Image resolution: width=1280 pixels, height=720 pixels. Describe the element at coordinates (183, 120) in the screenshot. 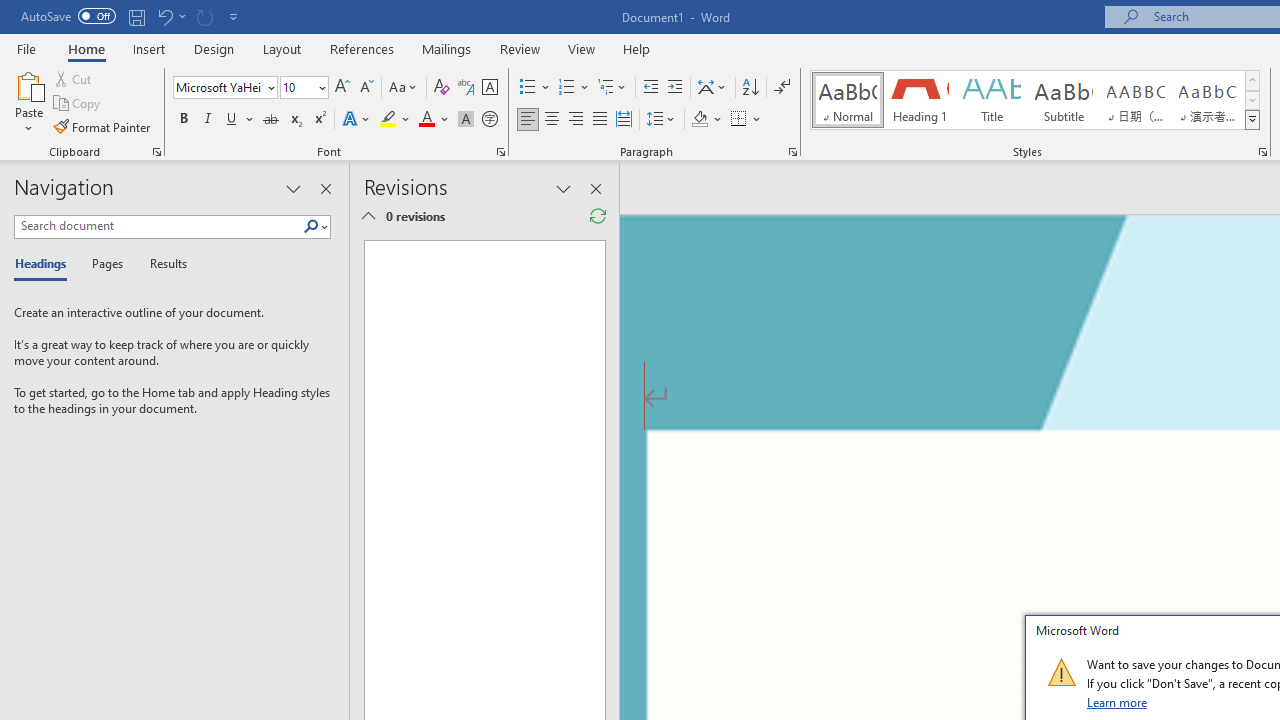

I see `Bold` at that location.